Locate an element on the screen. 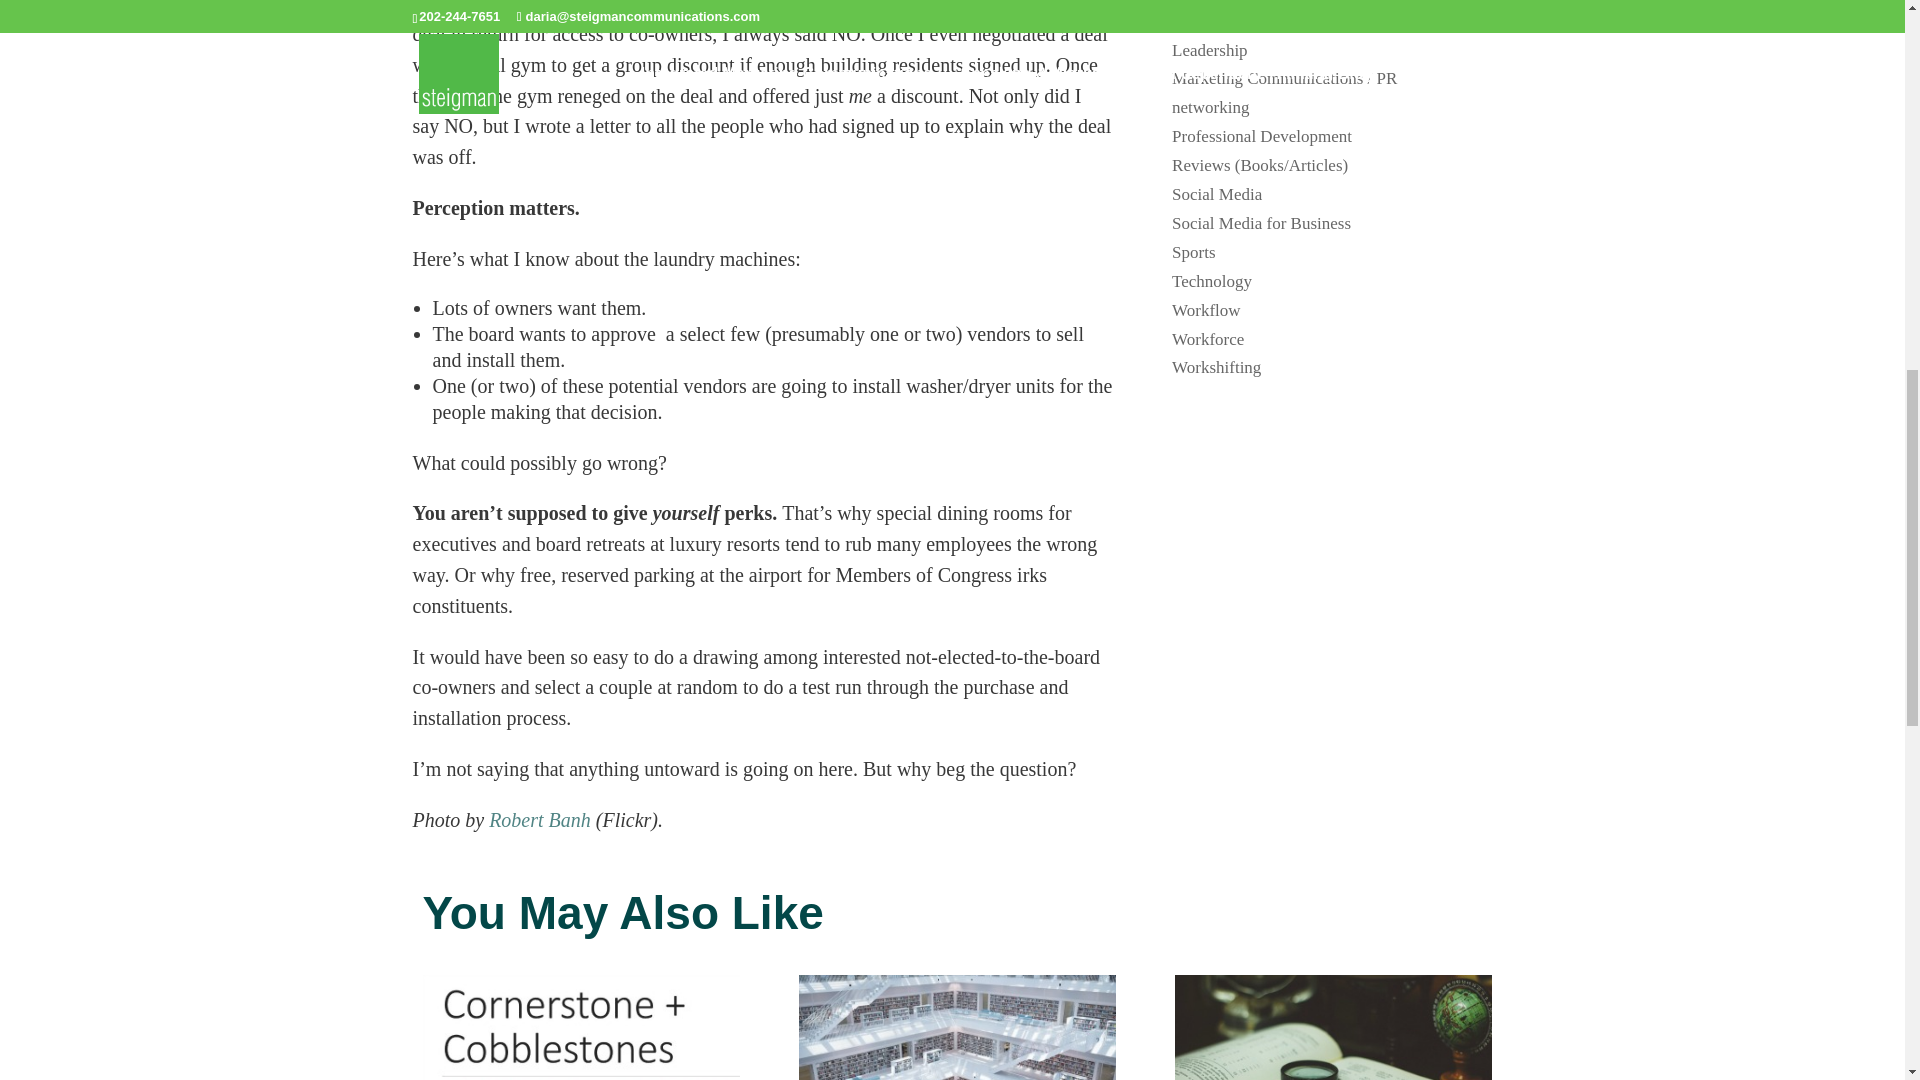  Workforce is located at coordinates (1208, 339).